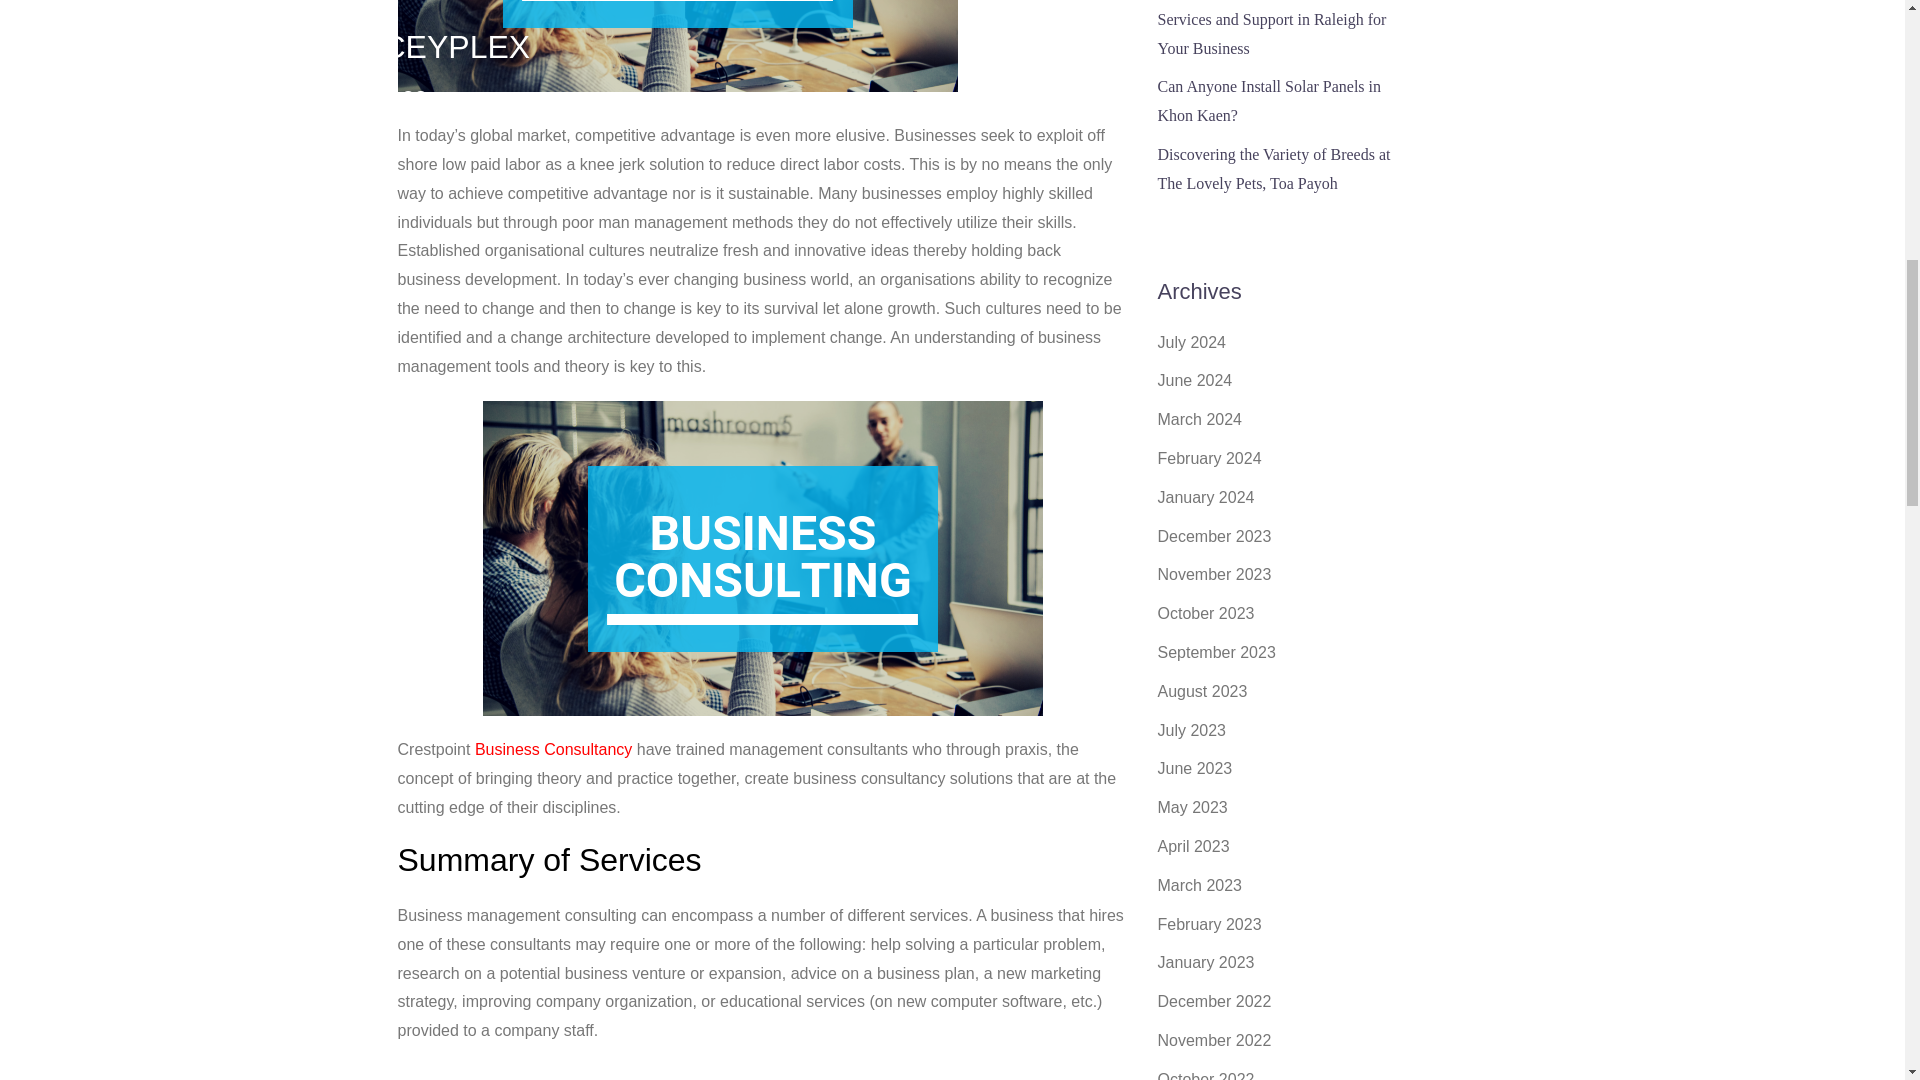  I want to click on September 2023, so click(1216, 652).